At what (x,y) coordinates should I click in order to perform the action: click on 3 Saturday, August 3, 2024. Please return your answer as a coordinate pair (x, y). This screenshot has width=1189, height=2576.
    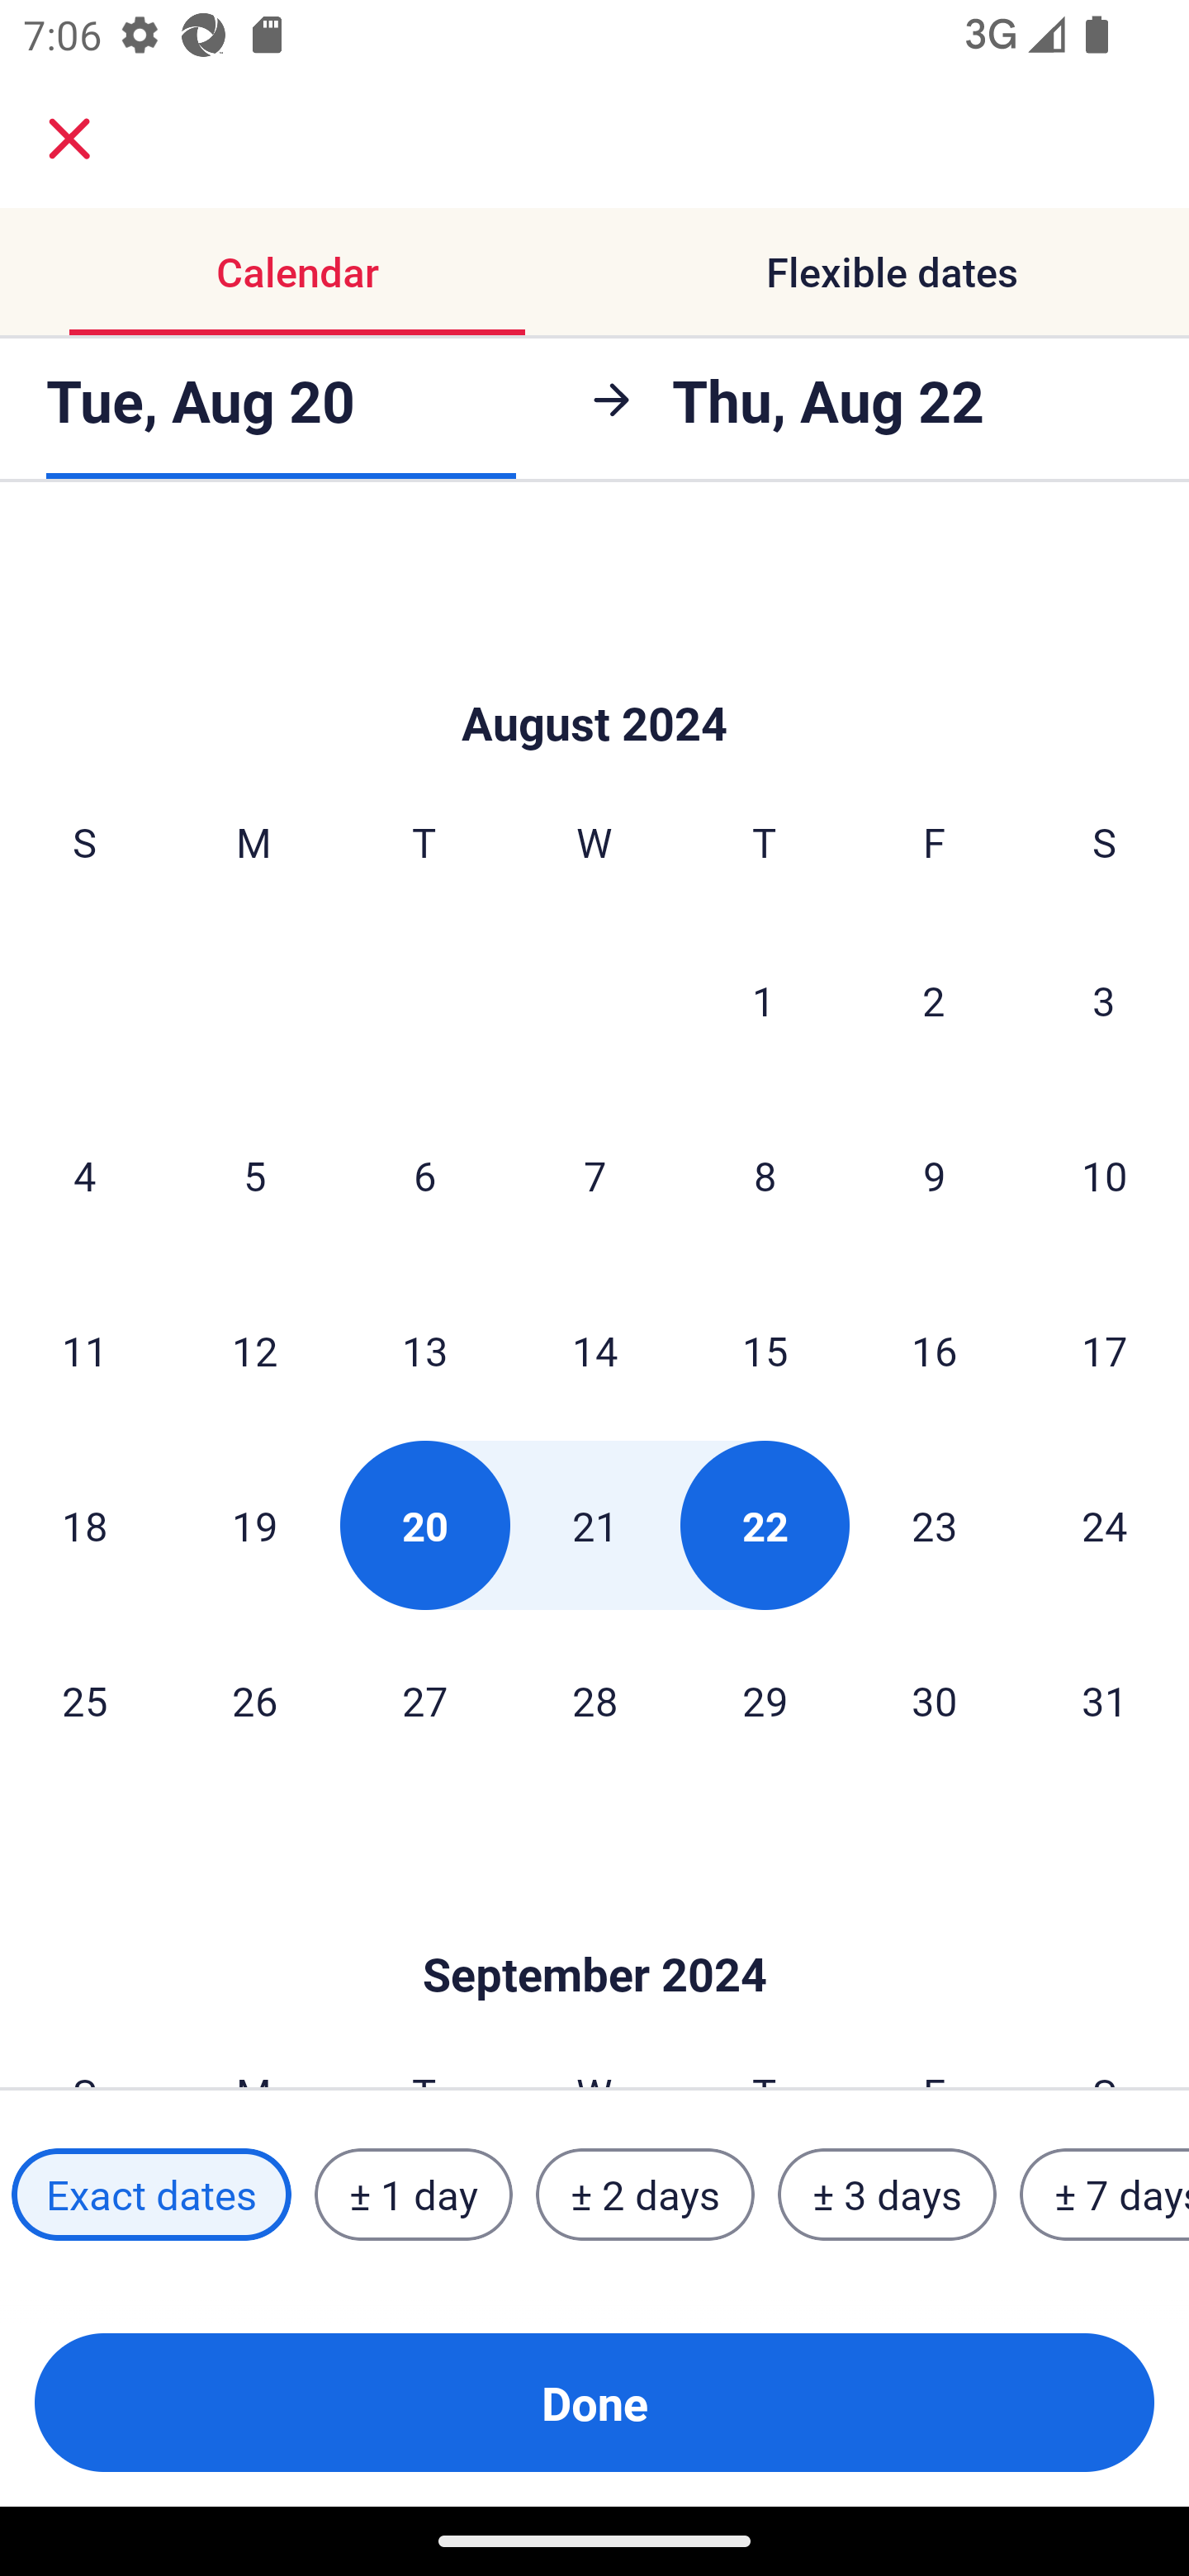
    Looking at the image, I should click on (1104, 999).